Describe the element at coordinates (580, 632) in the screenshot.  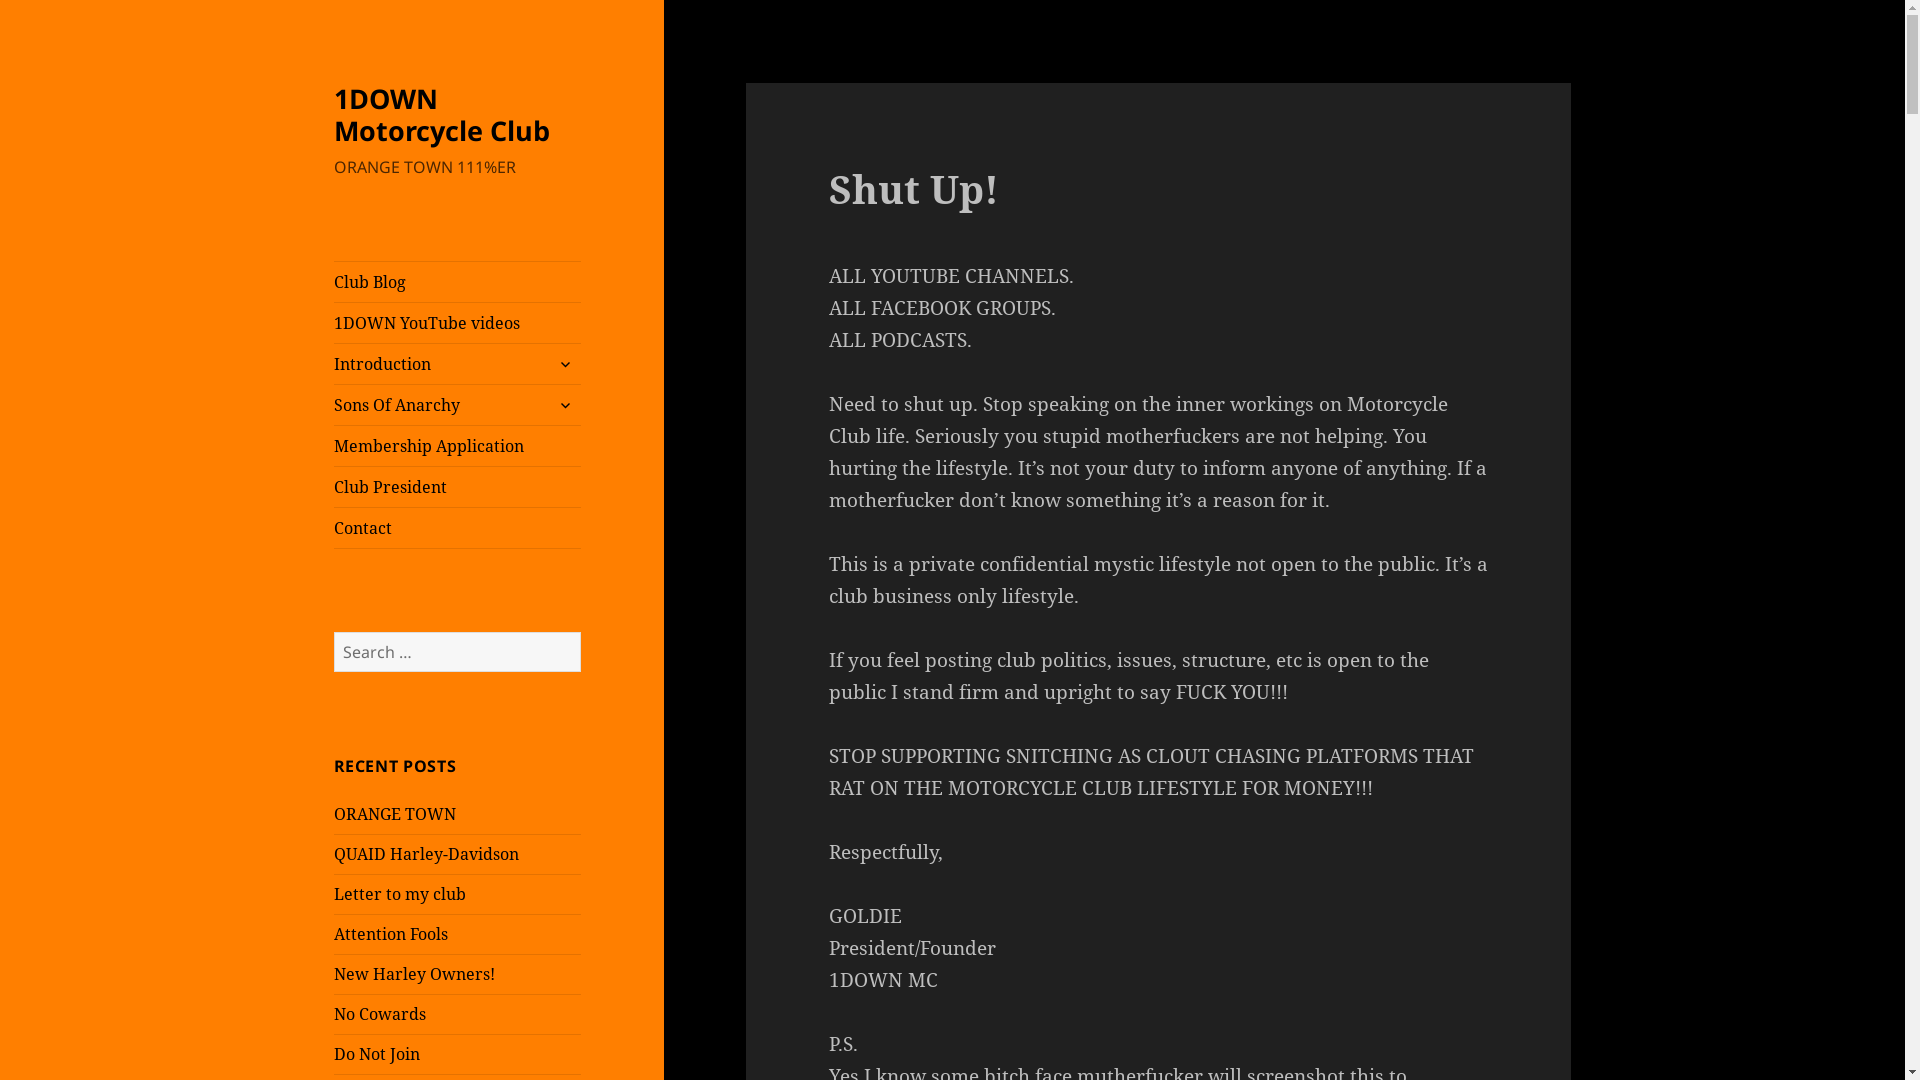
I see `Search` at that location.